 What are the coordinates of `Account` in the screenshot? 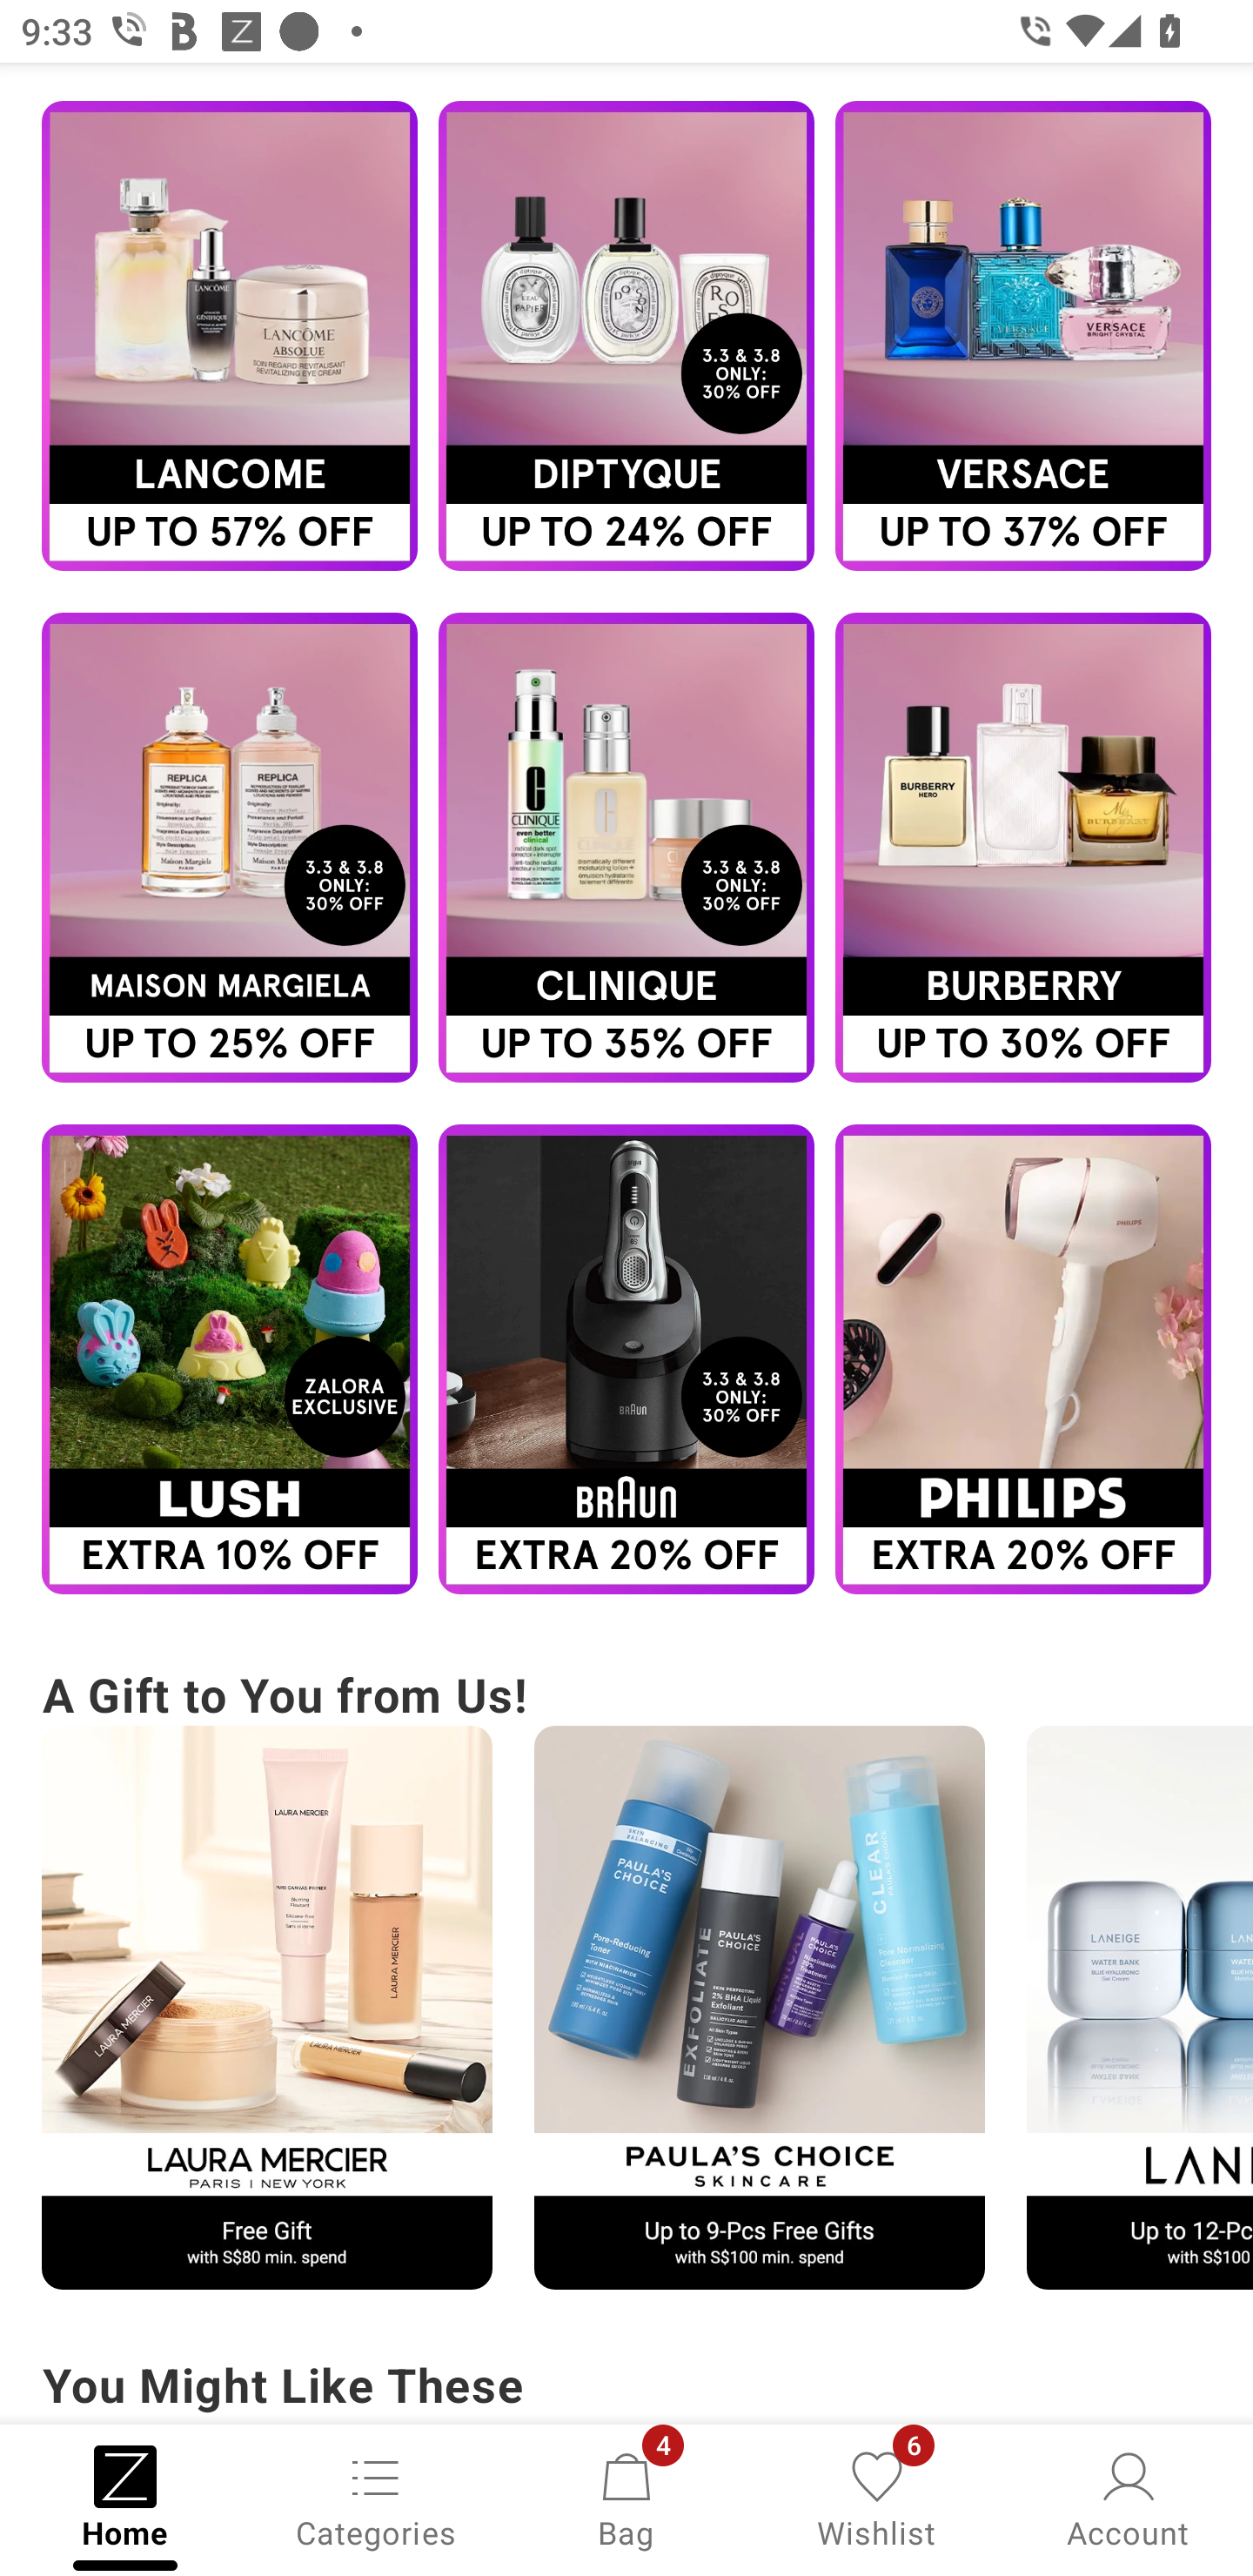 It's located at (1128, 2498).